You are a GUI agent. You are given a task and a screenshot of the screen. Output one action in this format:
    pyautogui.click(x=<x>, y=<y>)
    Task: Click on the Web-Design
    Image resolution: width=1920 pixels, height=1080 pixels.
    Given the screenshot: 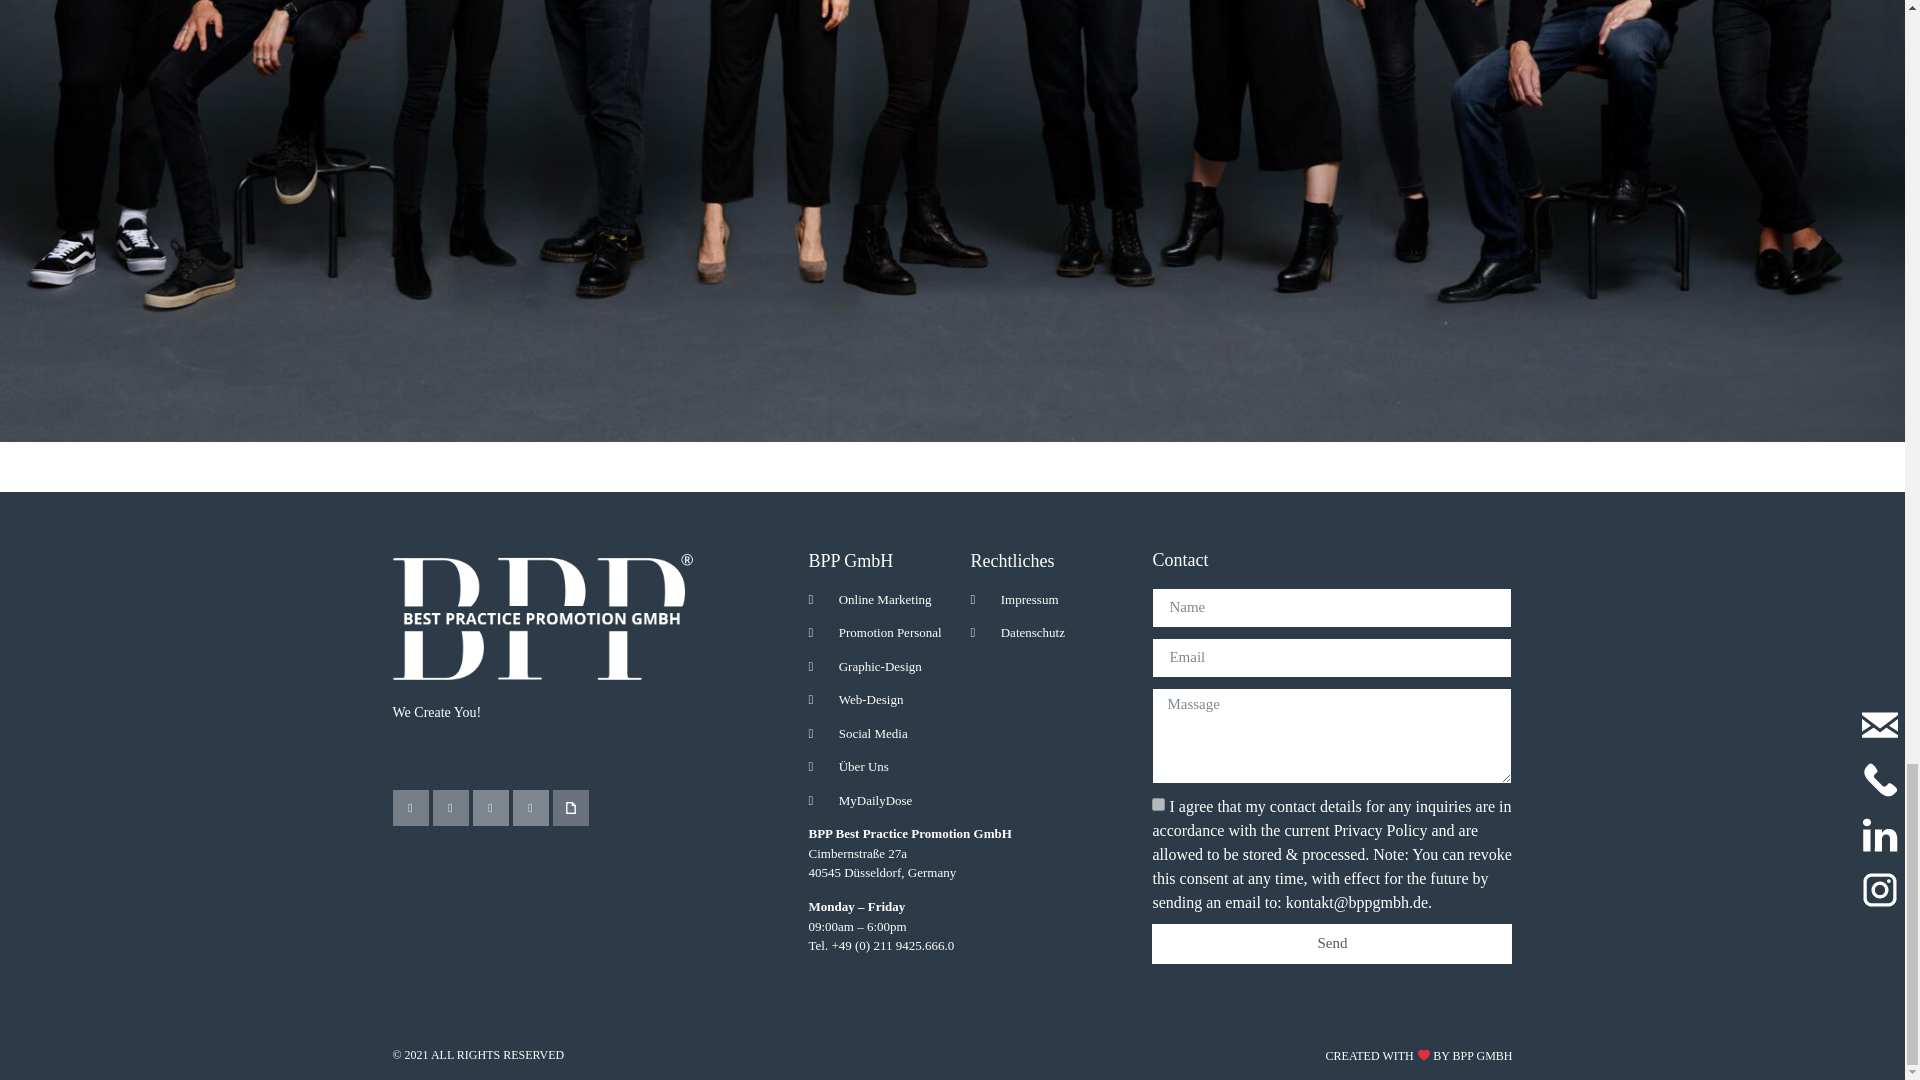 What is the action you would take?
    pyautogui.click(x=888, y=700)
    